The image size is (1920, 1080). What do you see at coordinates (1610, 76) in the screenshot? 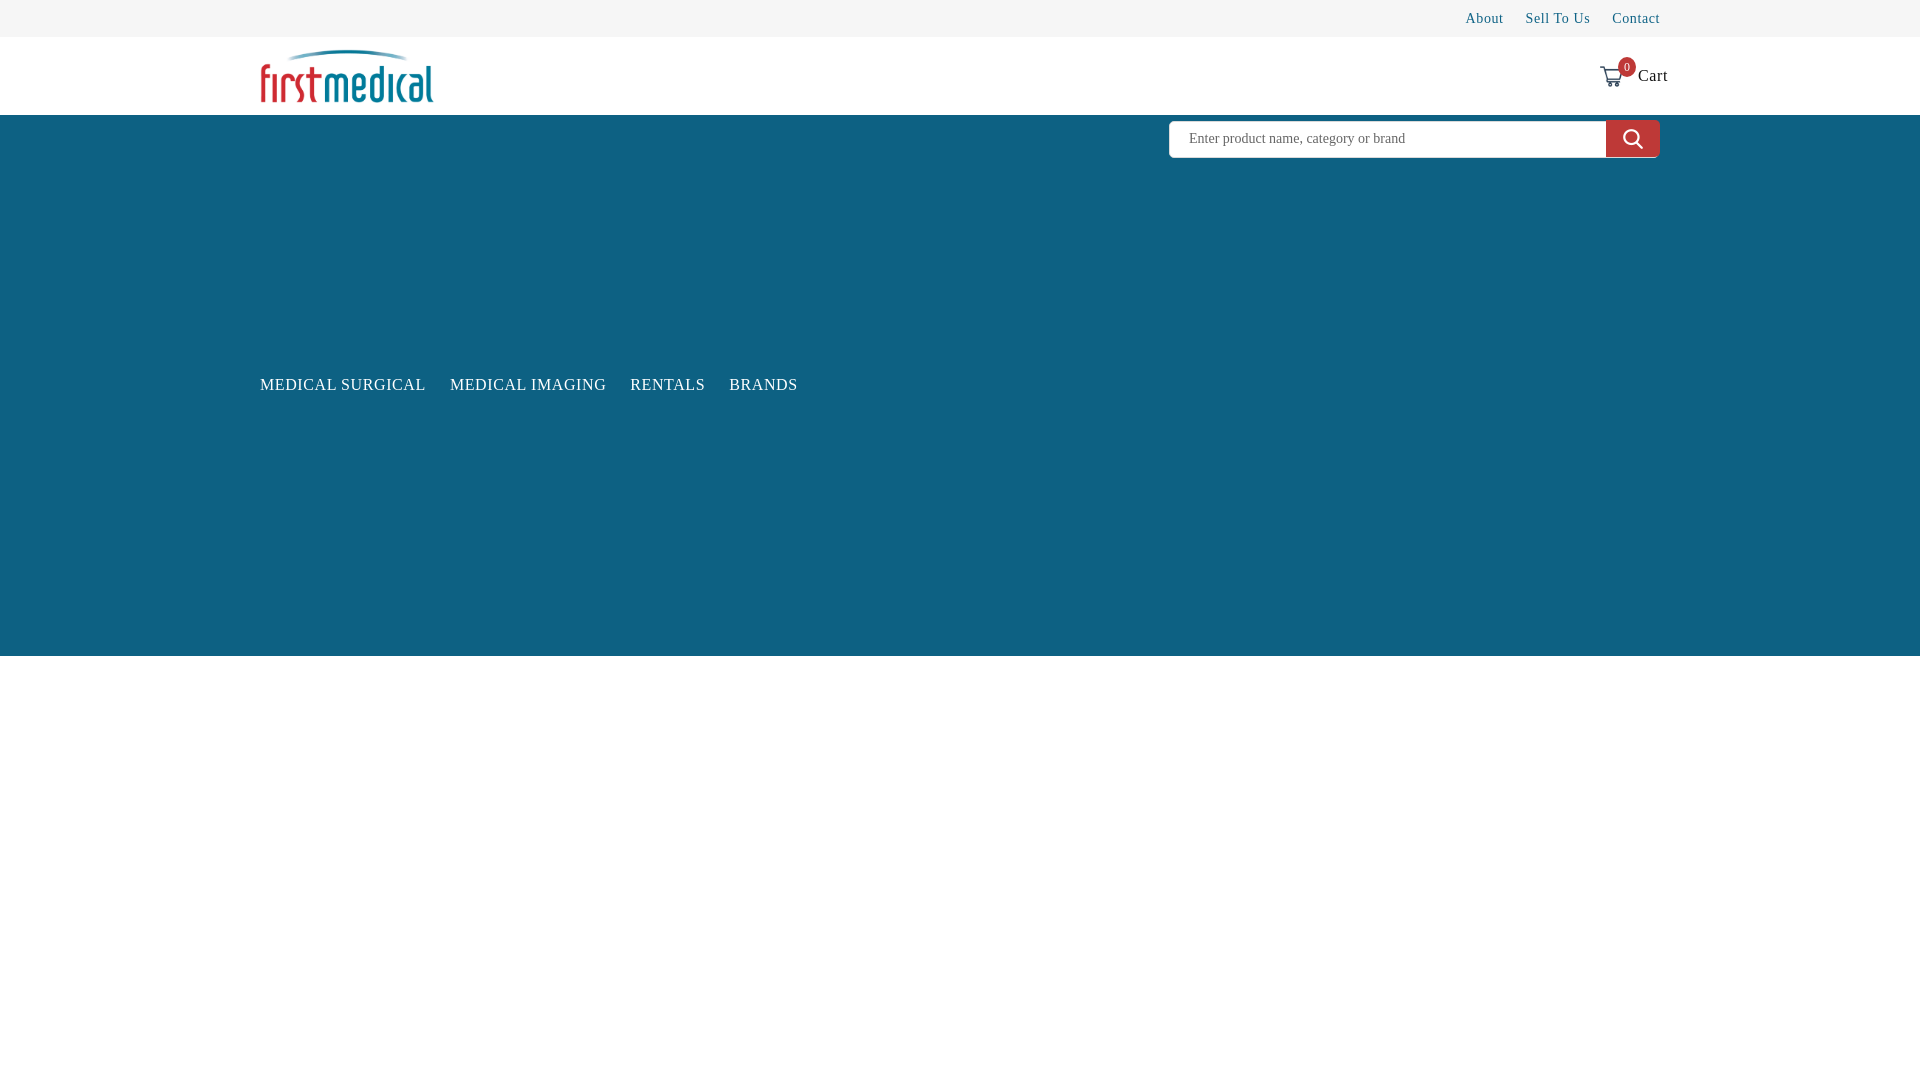
I see `Contact` at bounding box center [1610, 76].